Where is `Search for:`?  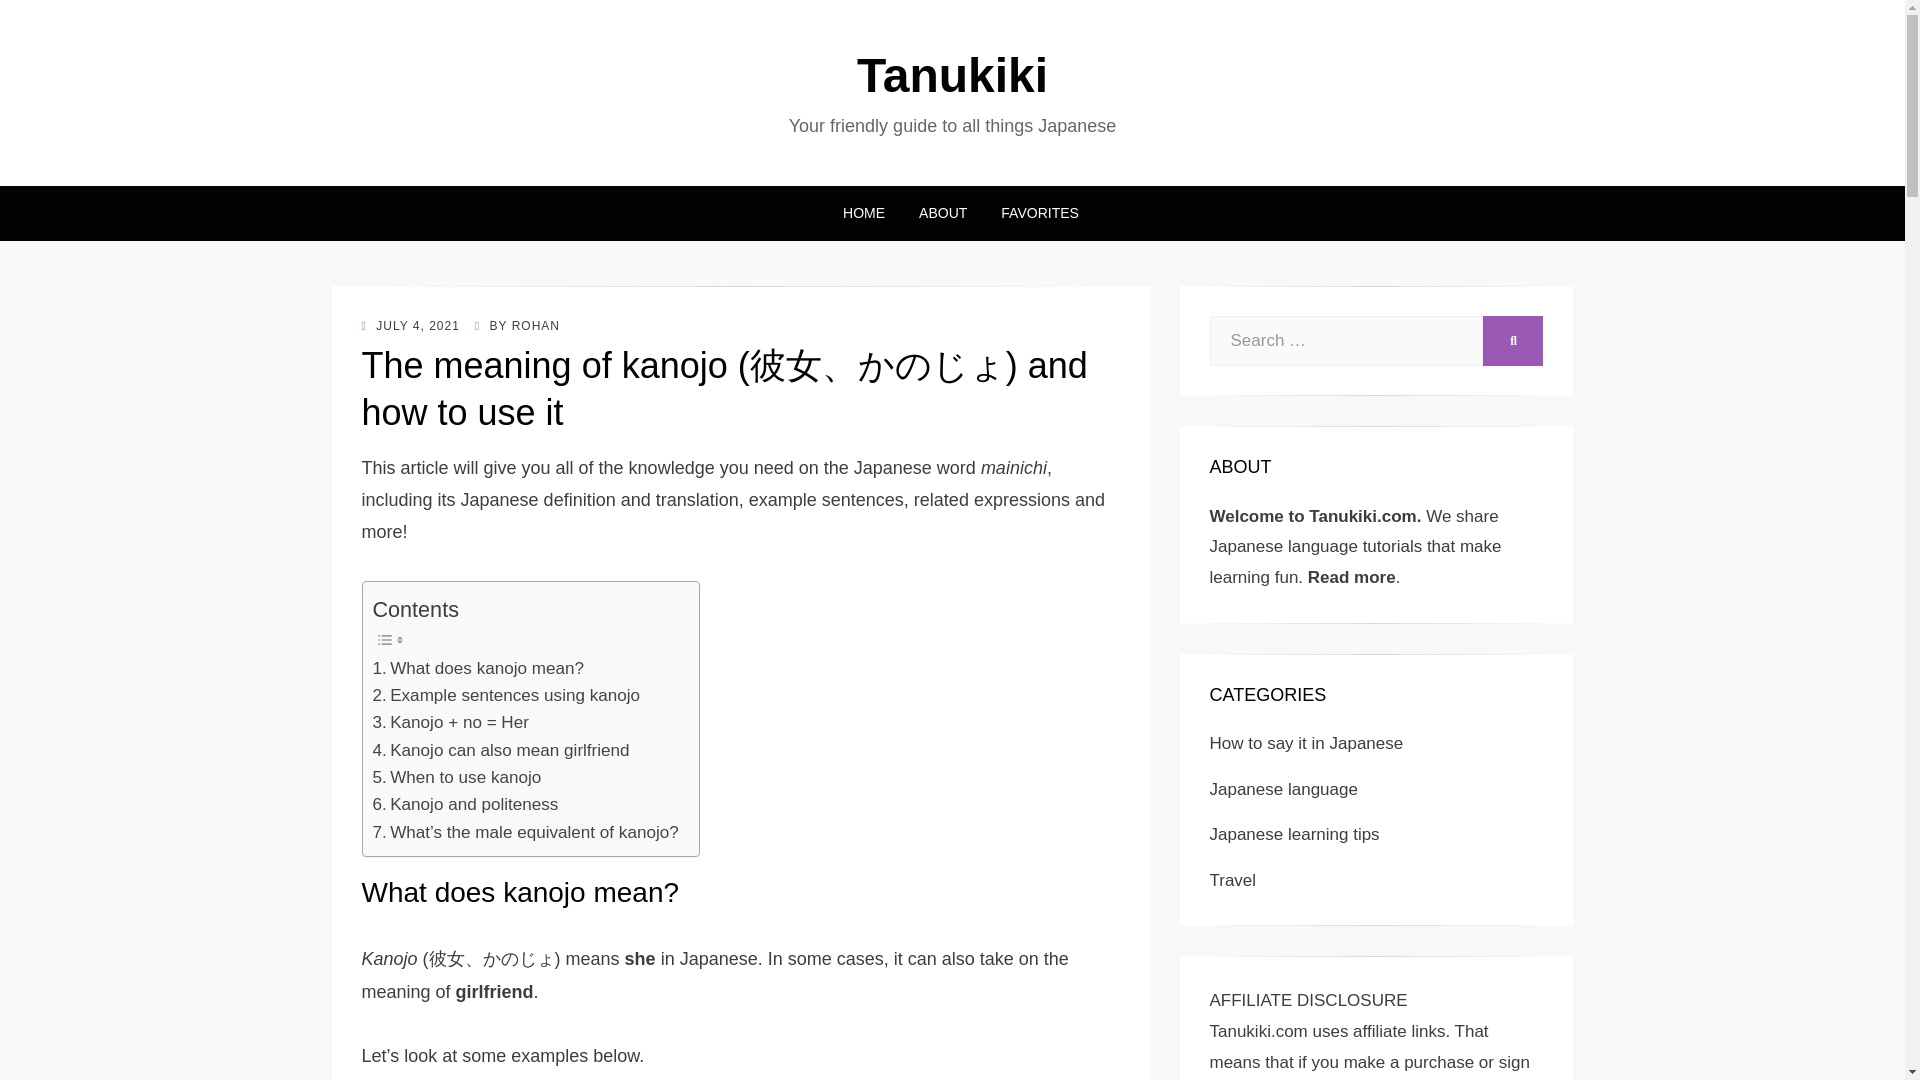
Search for: is located at coordinates (1346, 341).